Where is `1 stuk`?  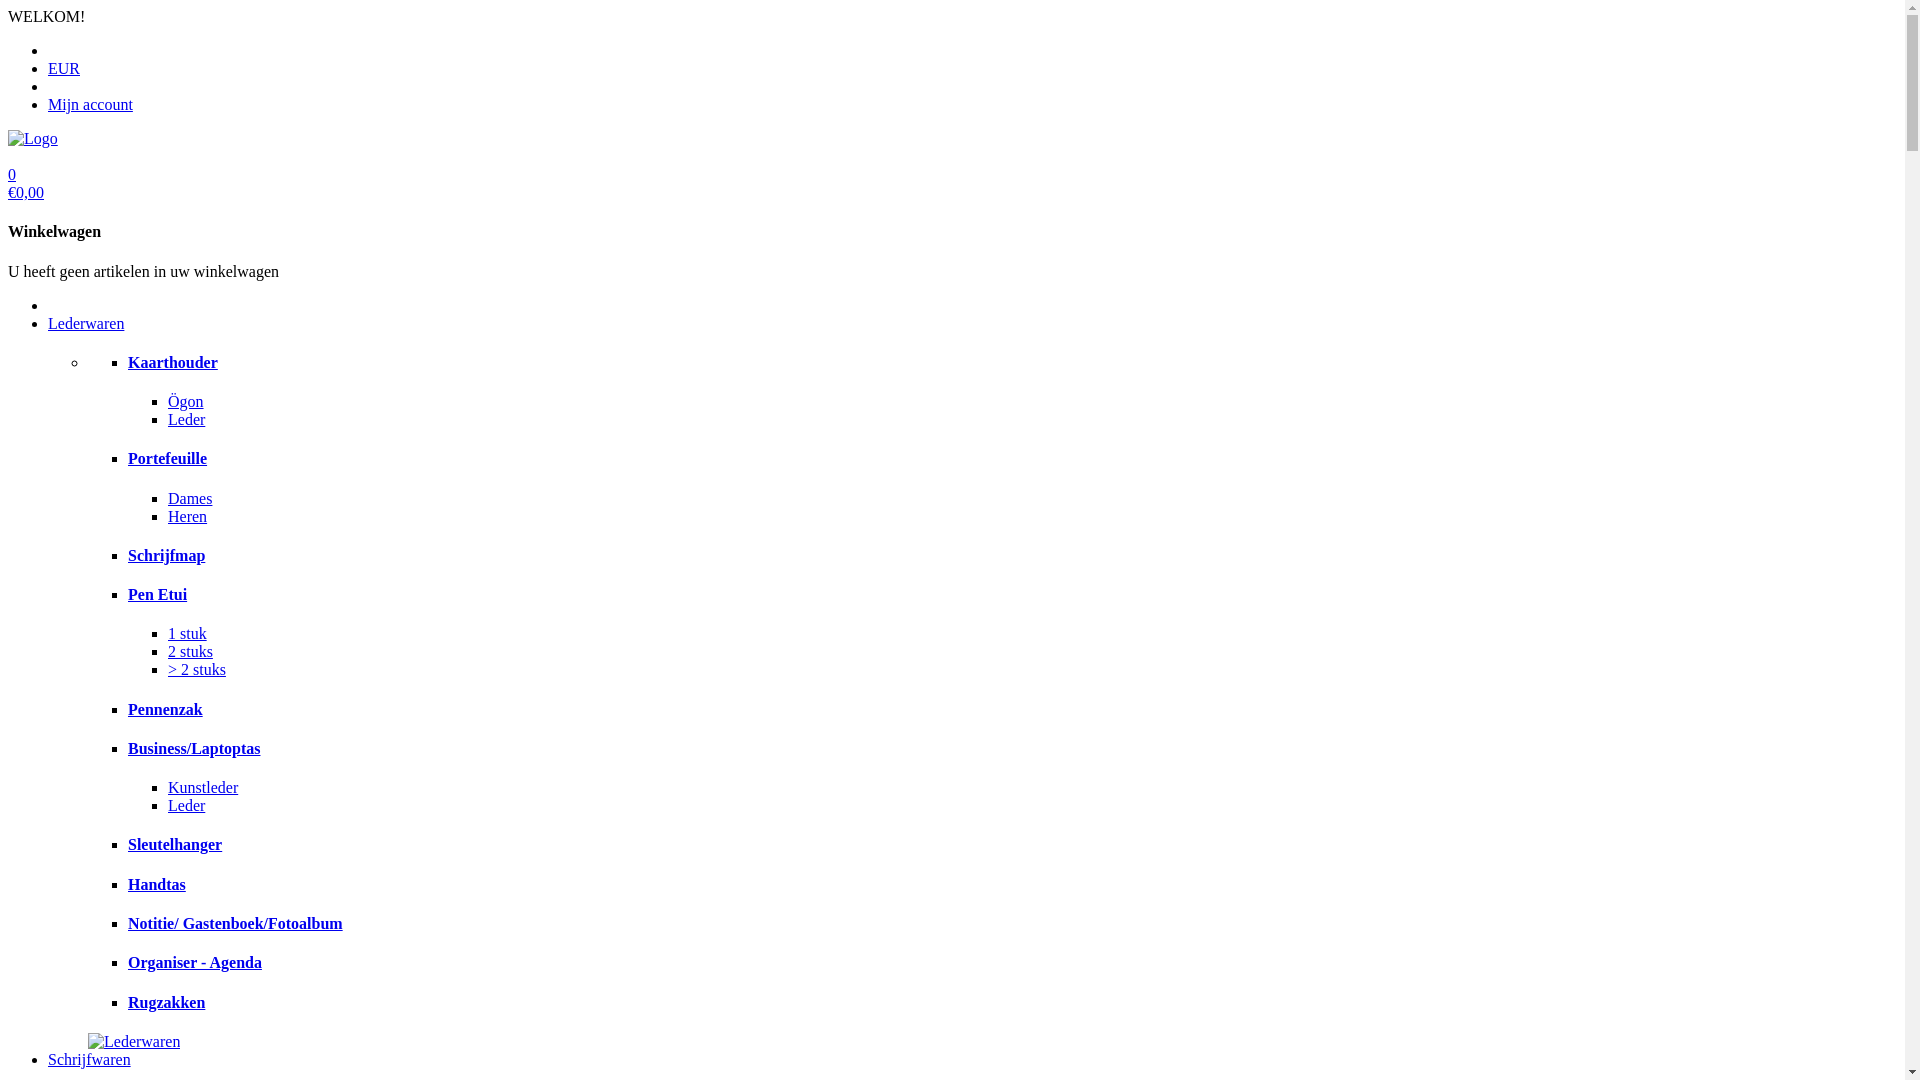
1 stuk is located at coordinates (188, 634).